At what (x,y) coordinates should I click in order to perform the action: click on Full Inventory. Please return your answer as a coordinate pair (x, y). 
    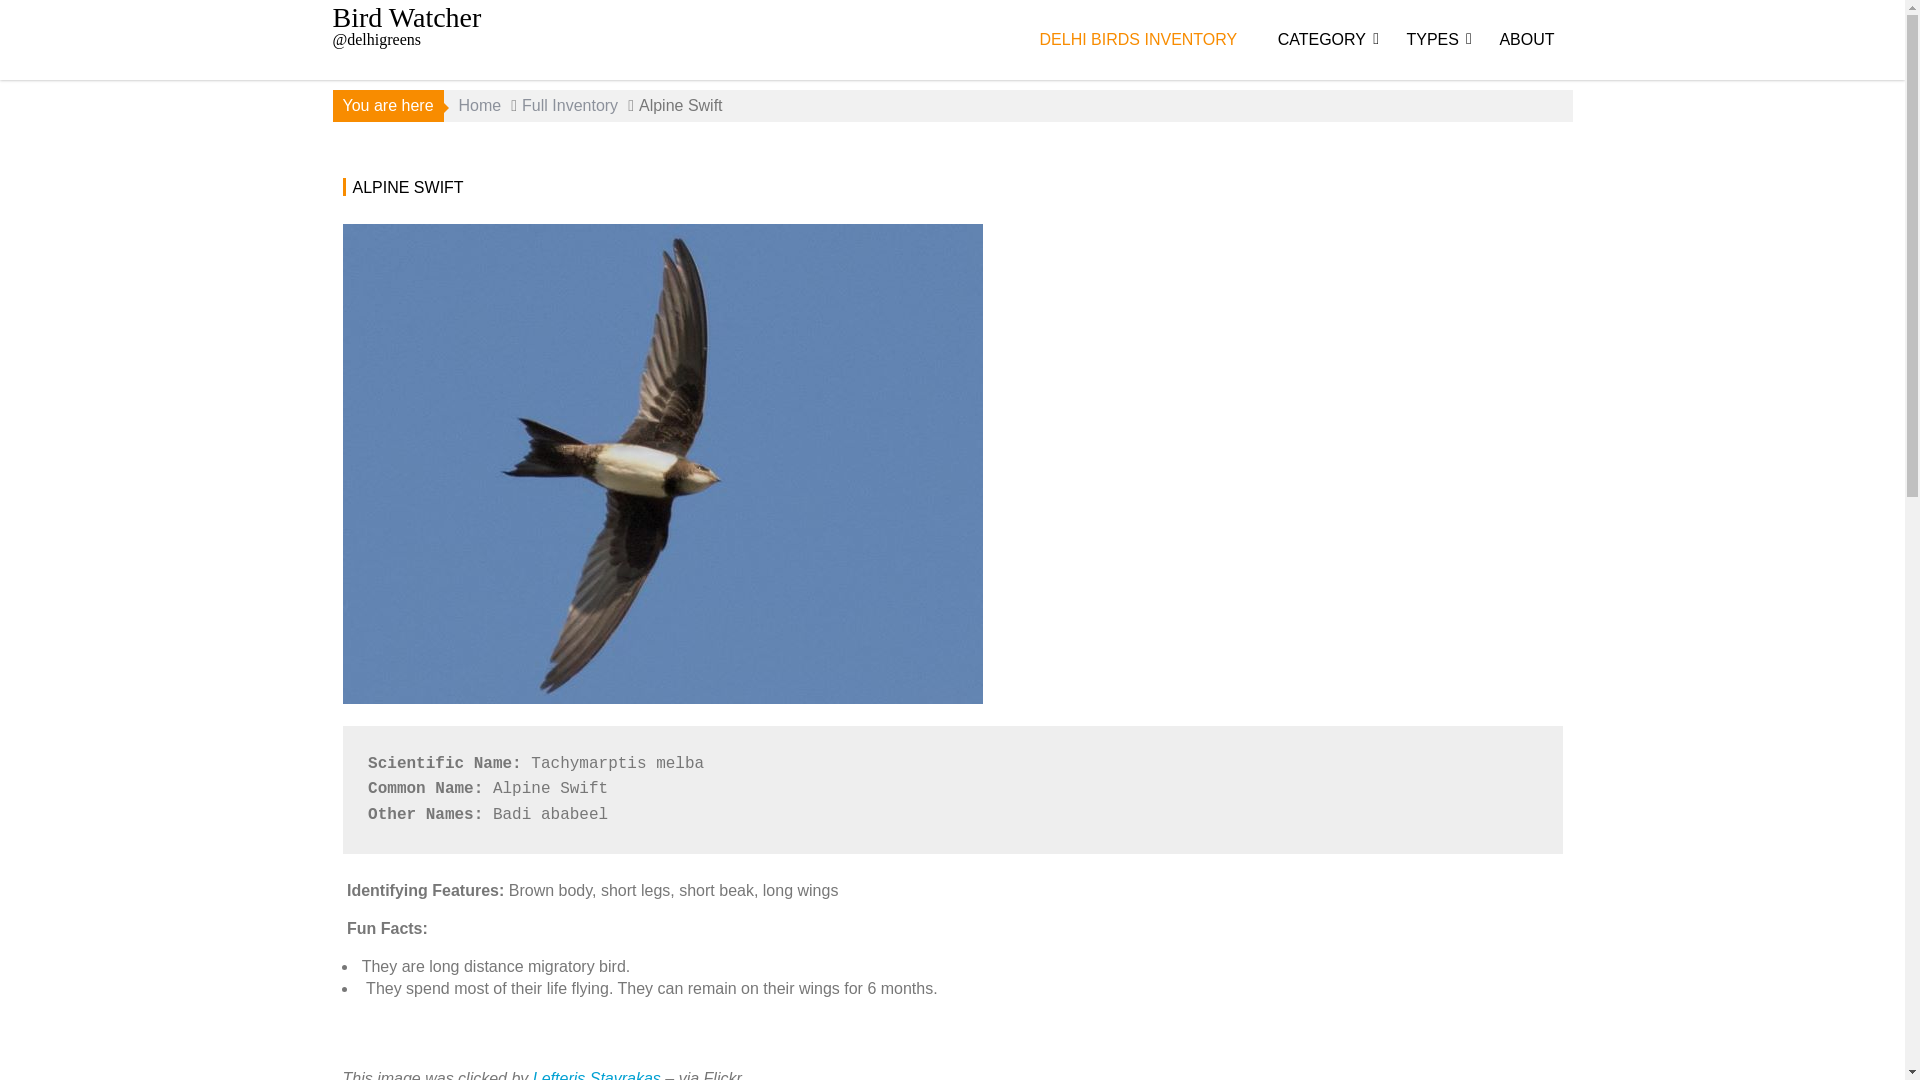
    Looking at the image, I should click on (570, 106).